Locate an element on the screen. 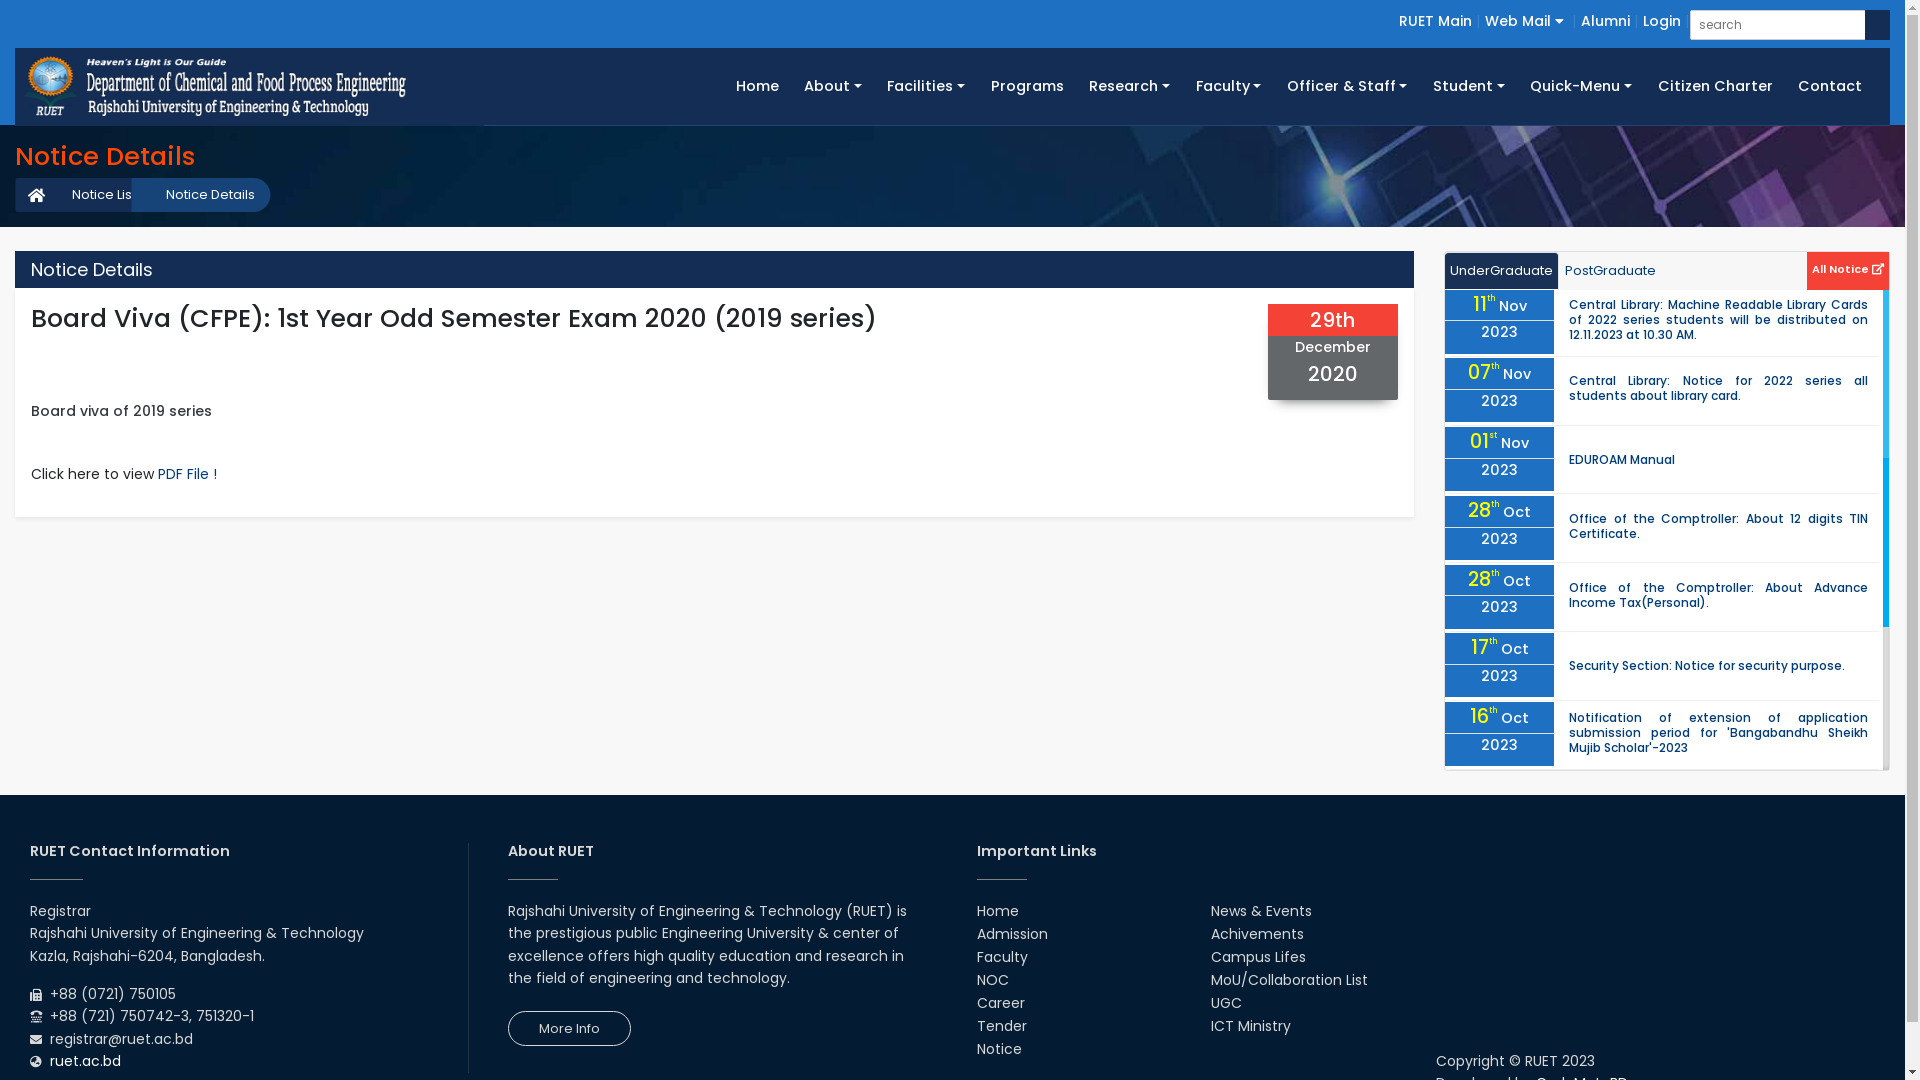 The height and width of the screenshot is (1080, 1920). All Notice is located at coordinates (1848, 268).